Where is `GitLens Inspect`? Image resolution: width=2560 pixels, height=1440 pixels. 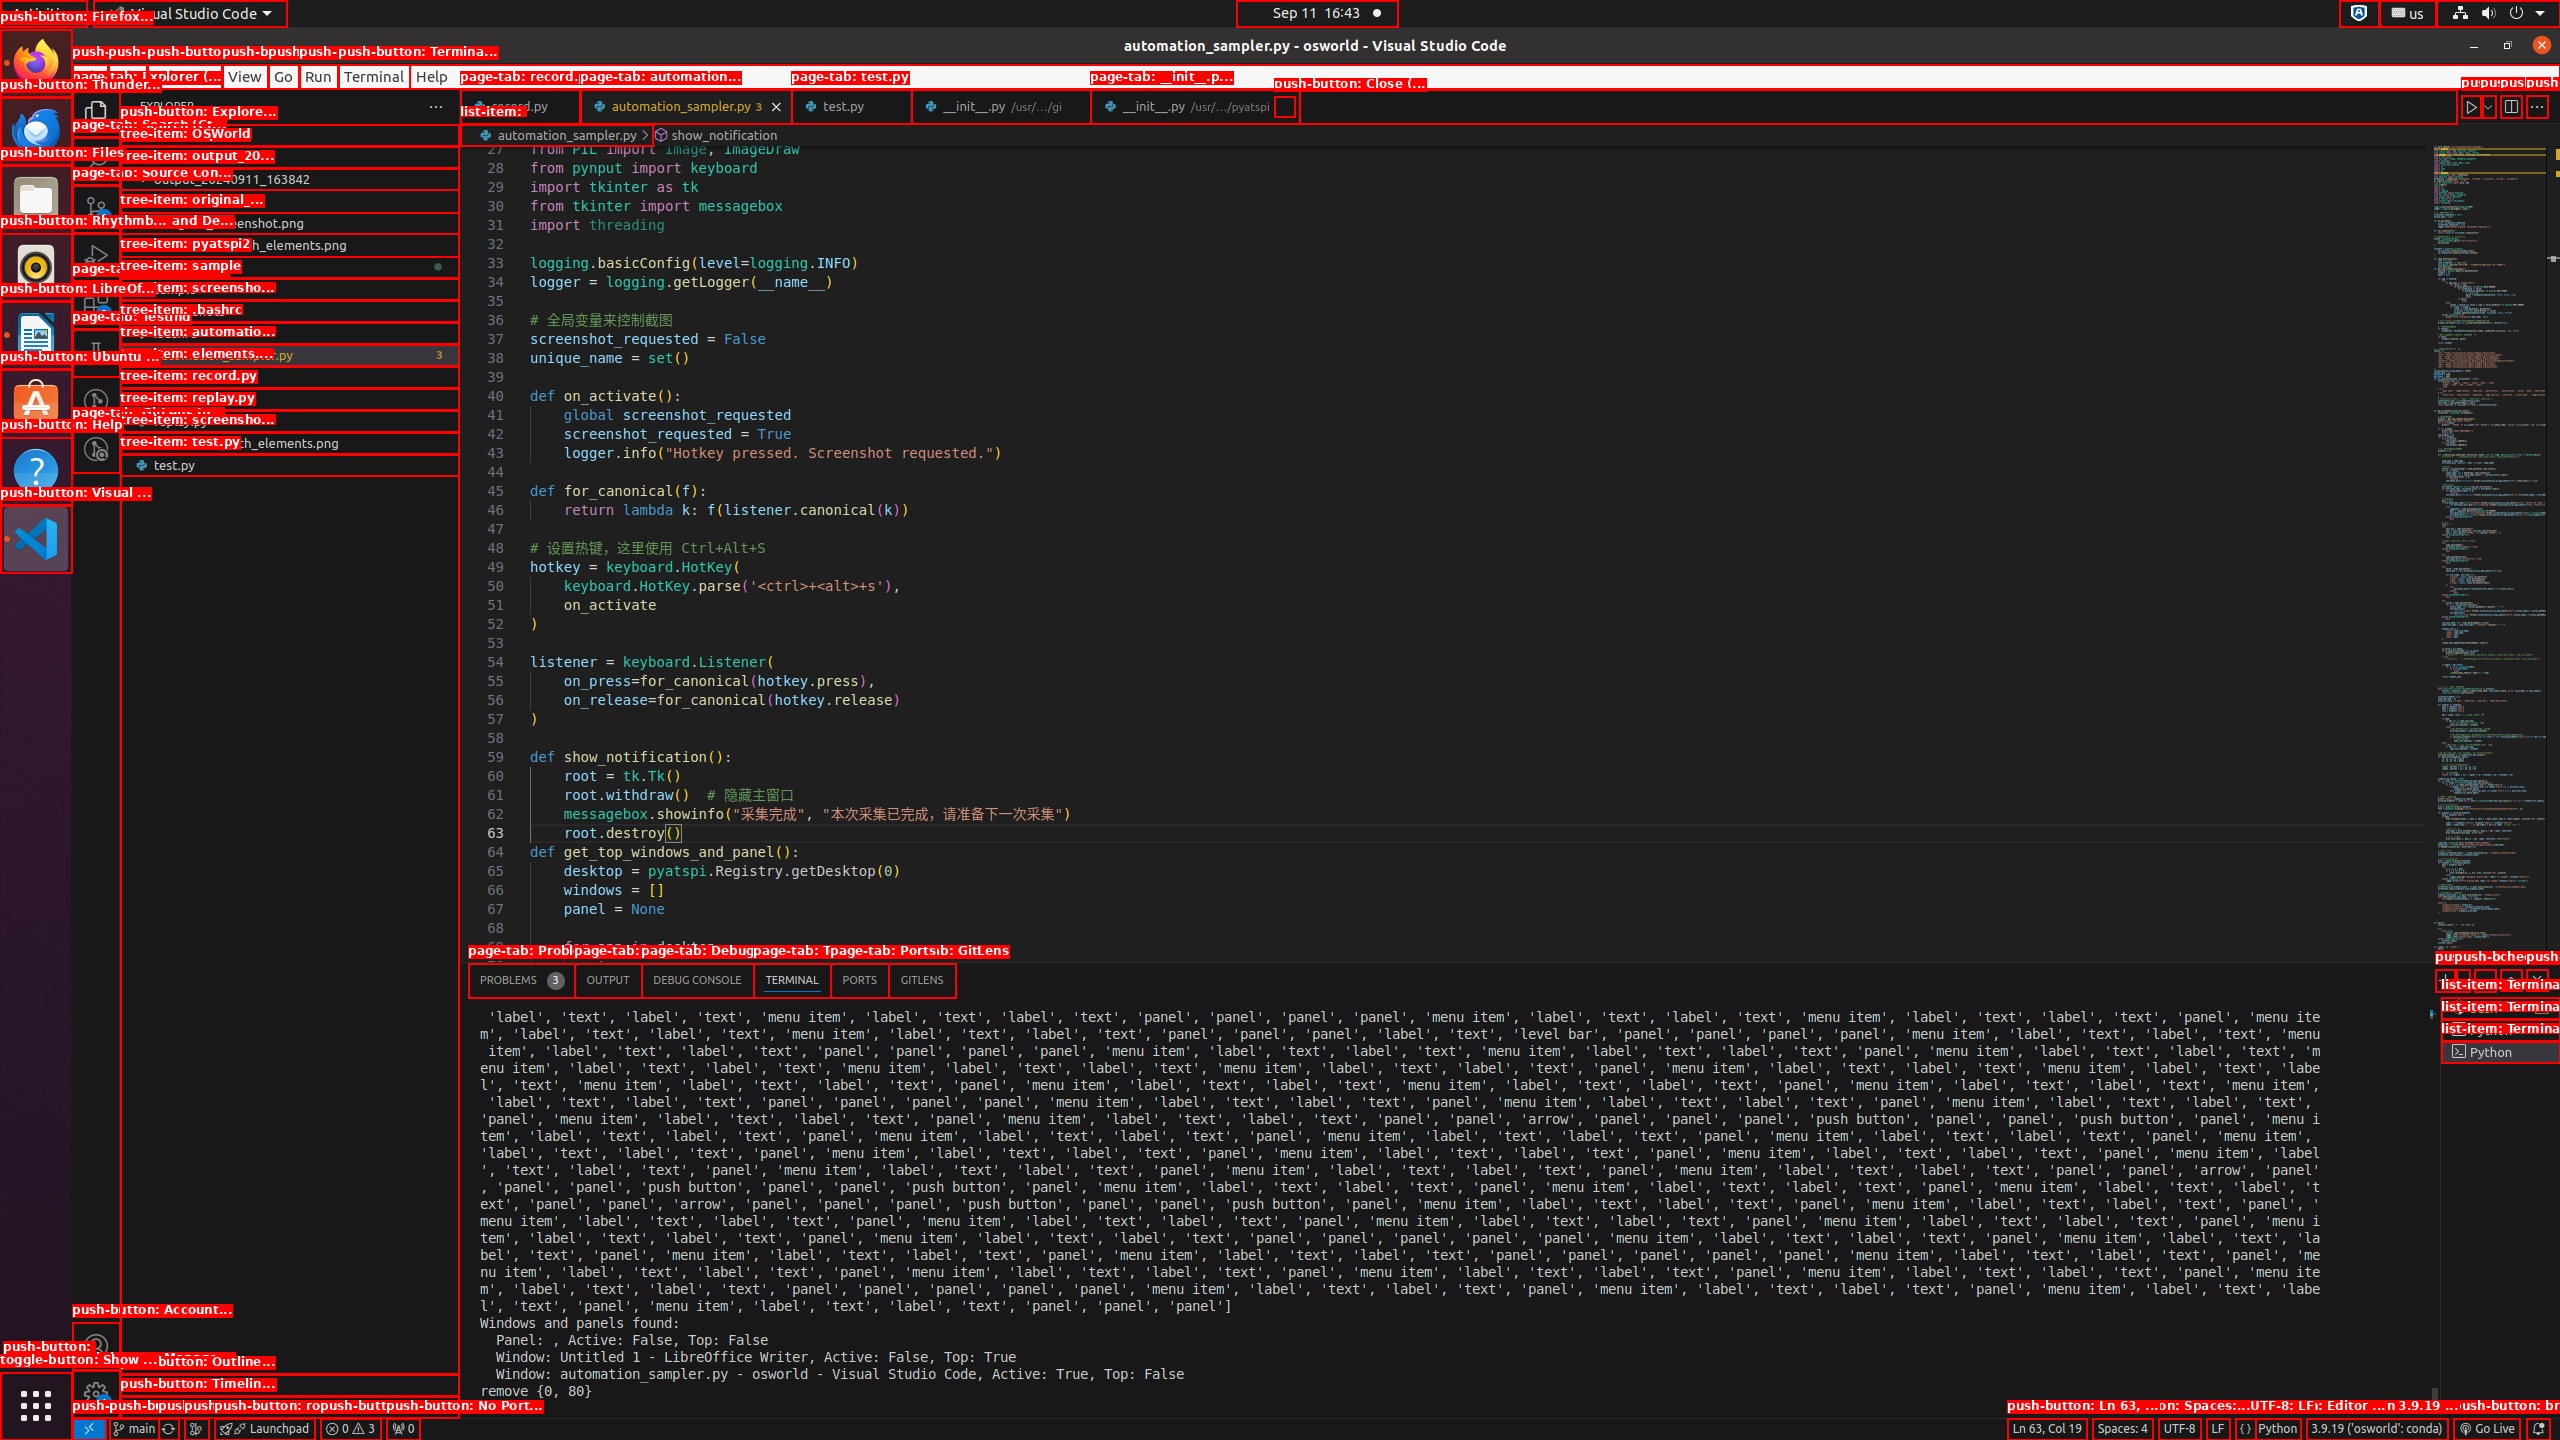 GitLens Inspect is located at coordinates (96, 449).